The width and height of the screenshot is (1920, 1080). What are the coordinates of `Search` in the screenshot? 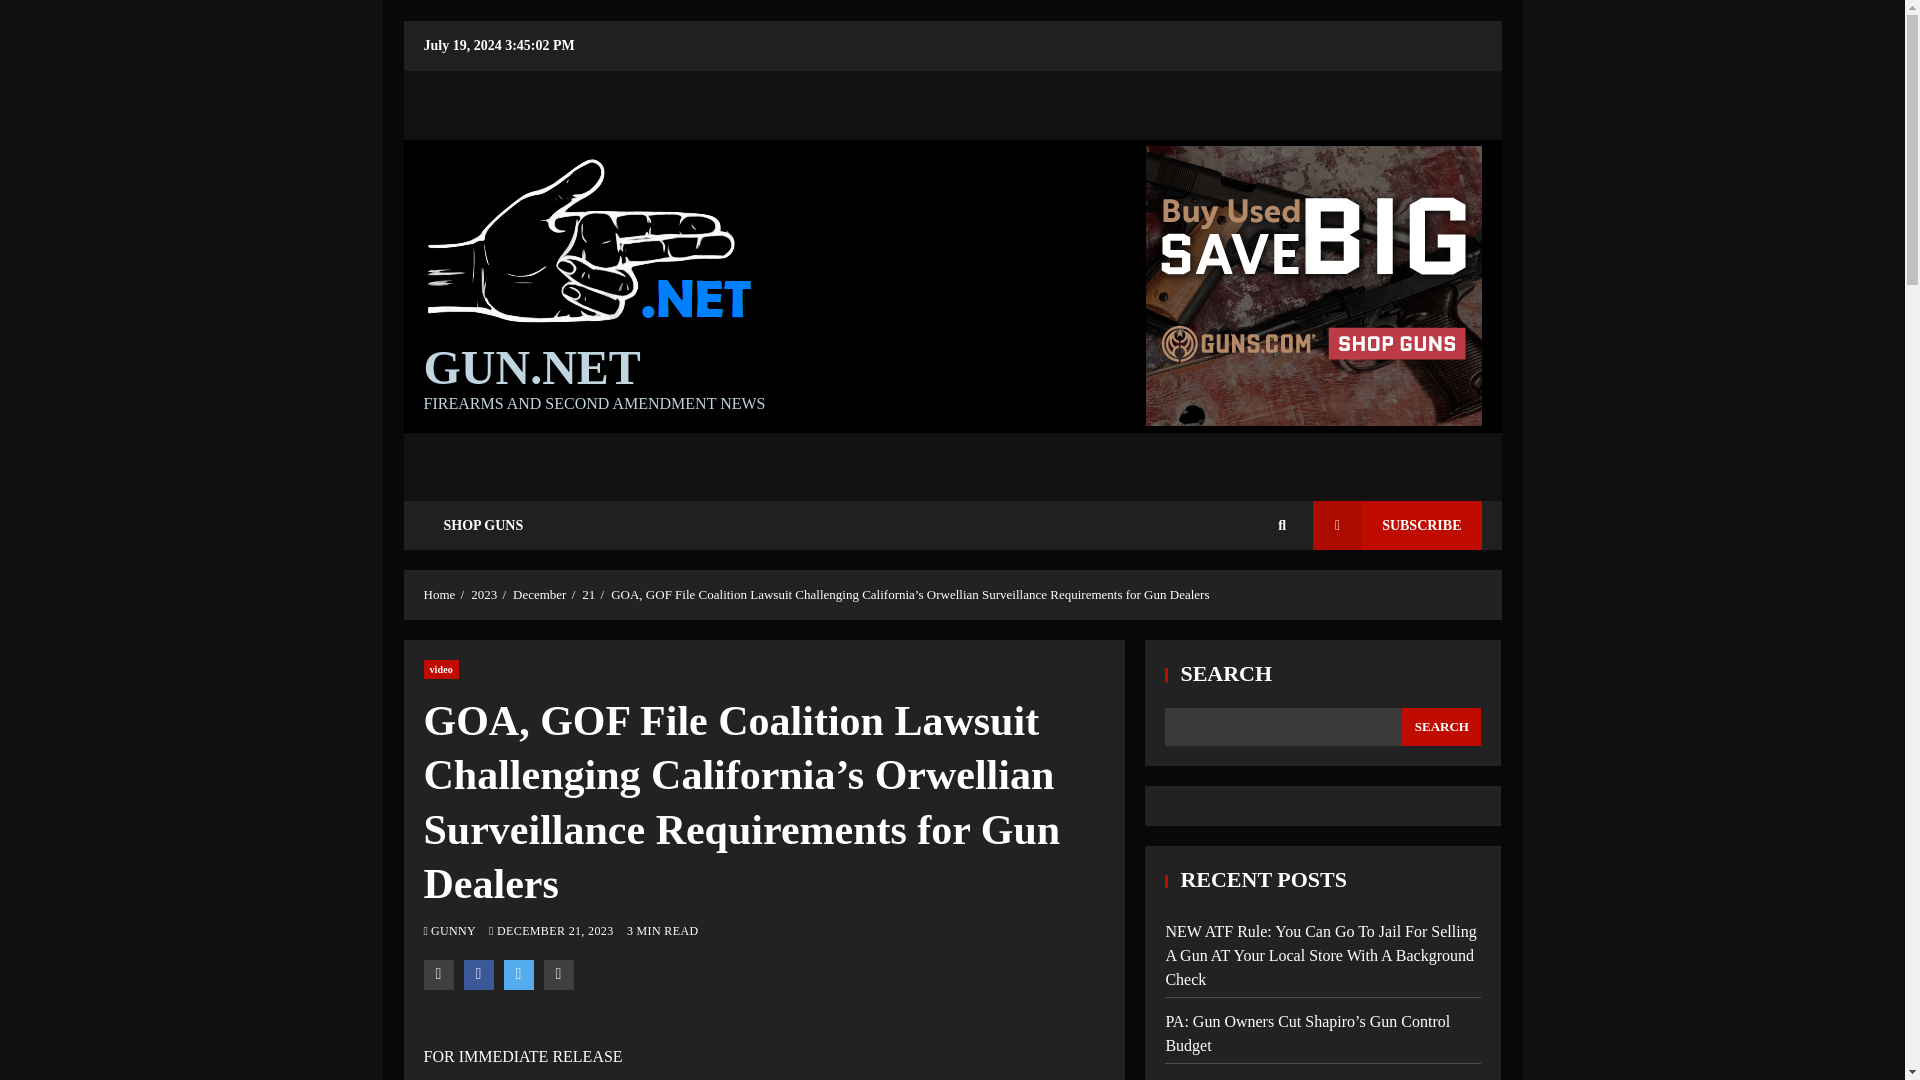 It's located at (1252, 586).